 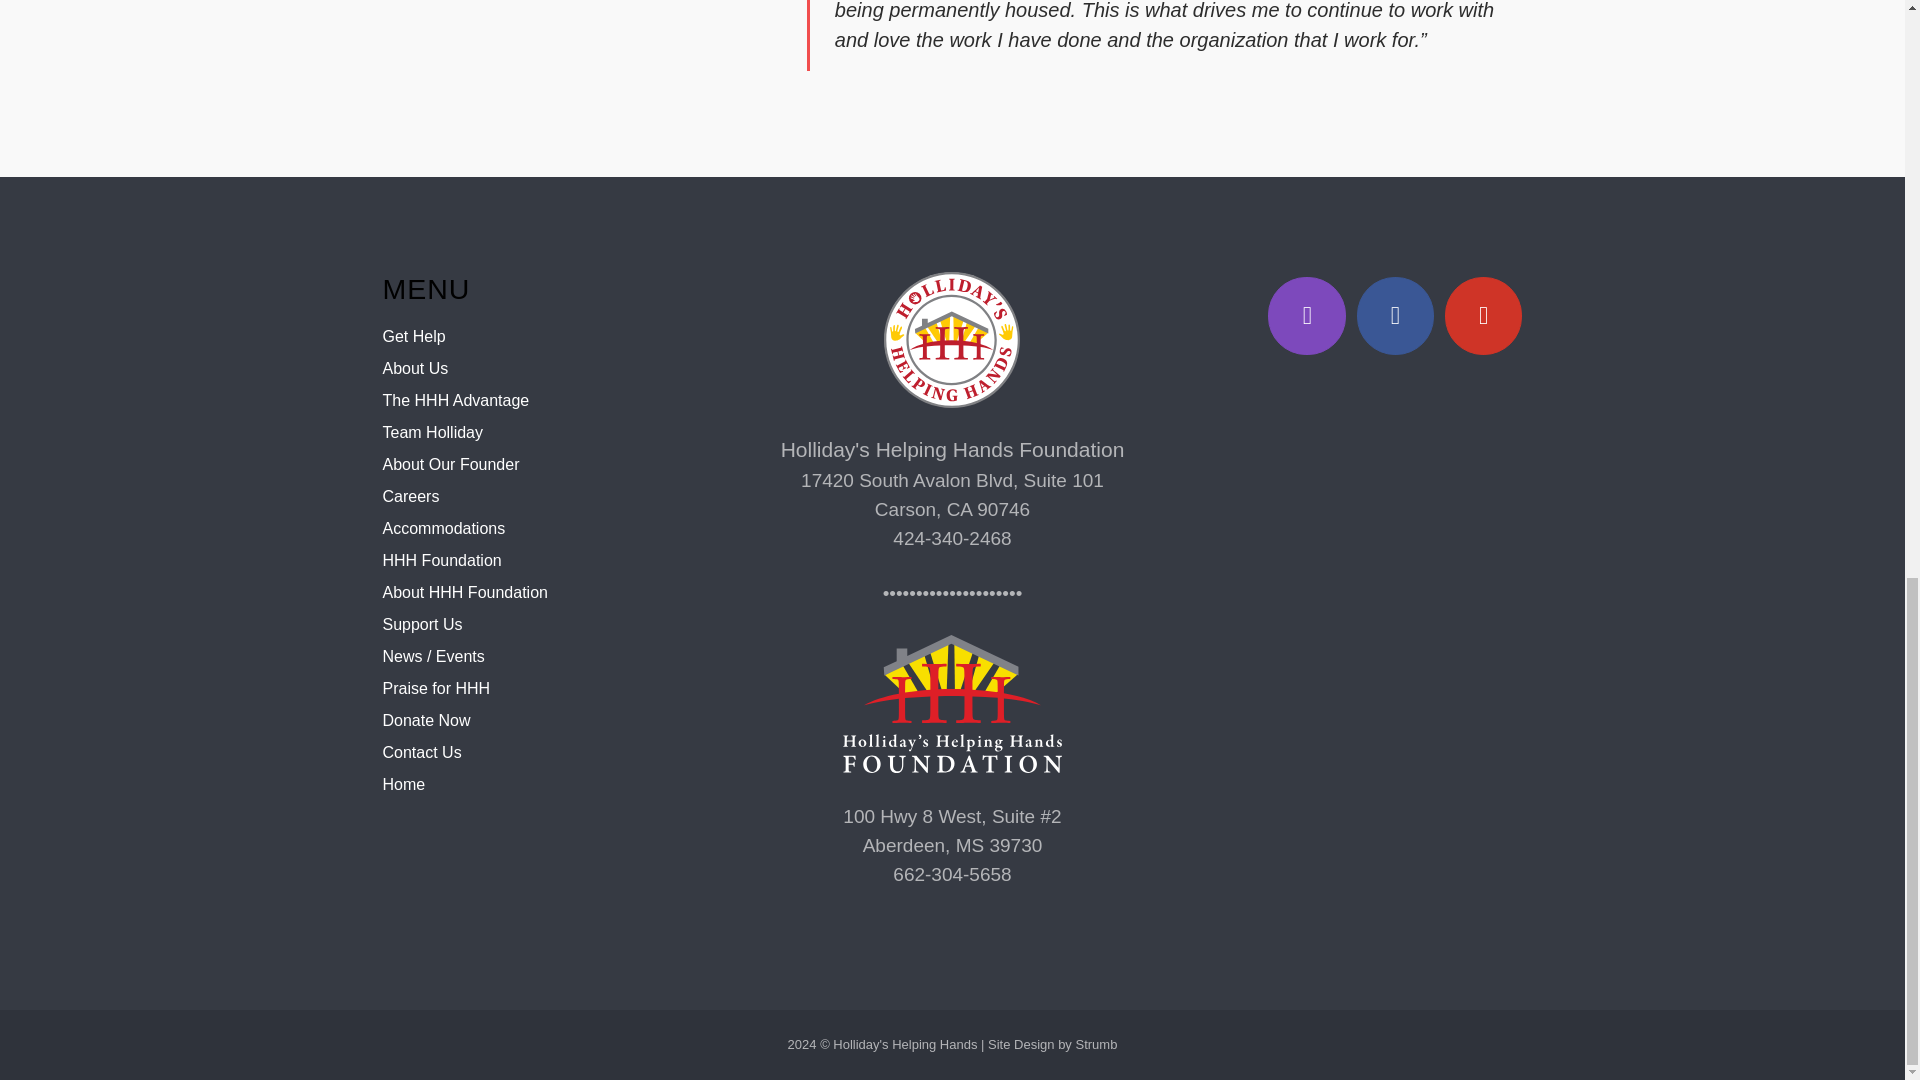 I want to click on Donate Now, so click(x=426, y=720).